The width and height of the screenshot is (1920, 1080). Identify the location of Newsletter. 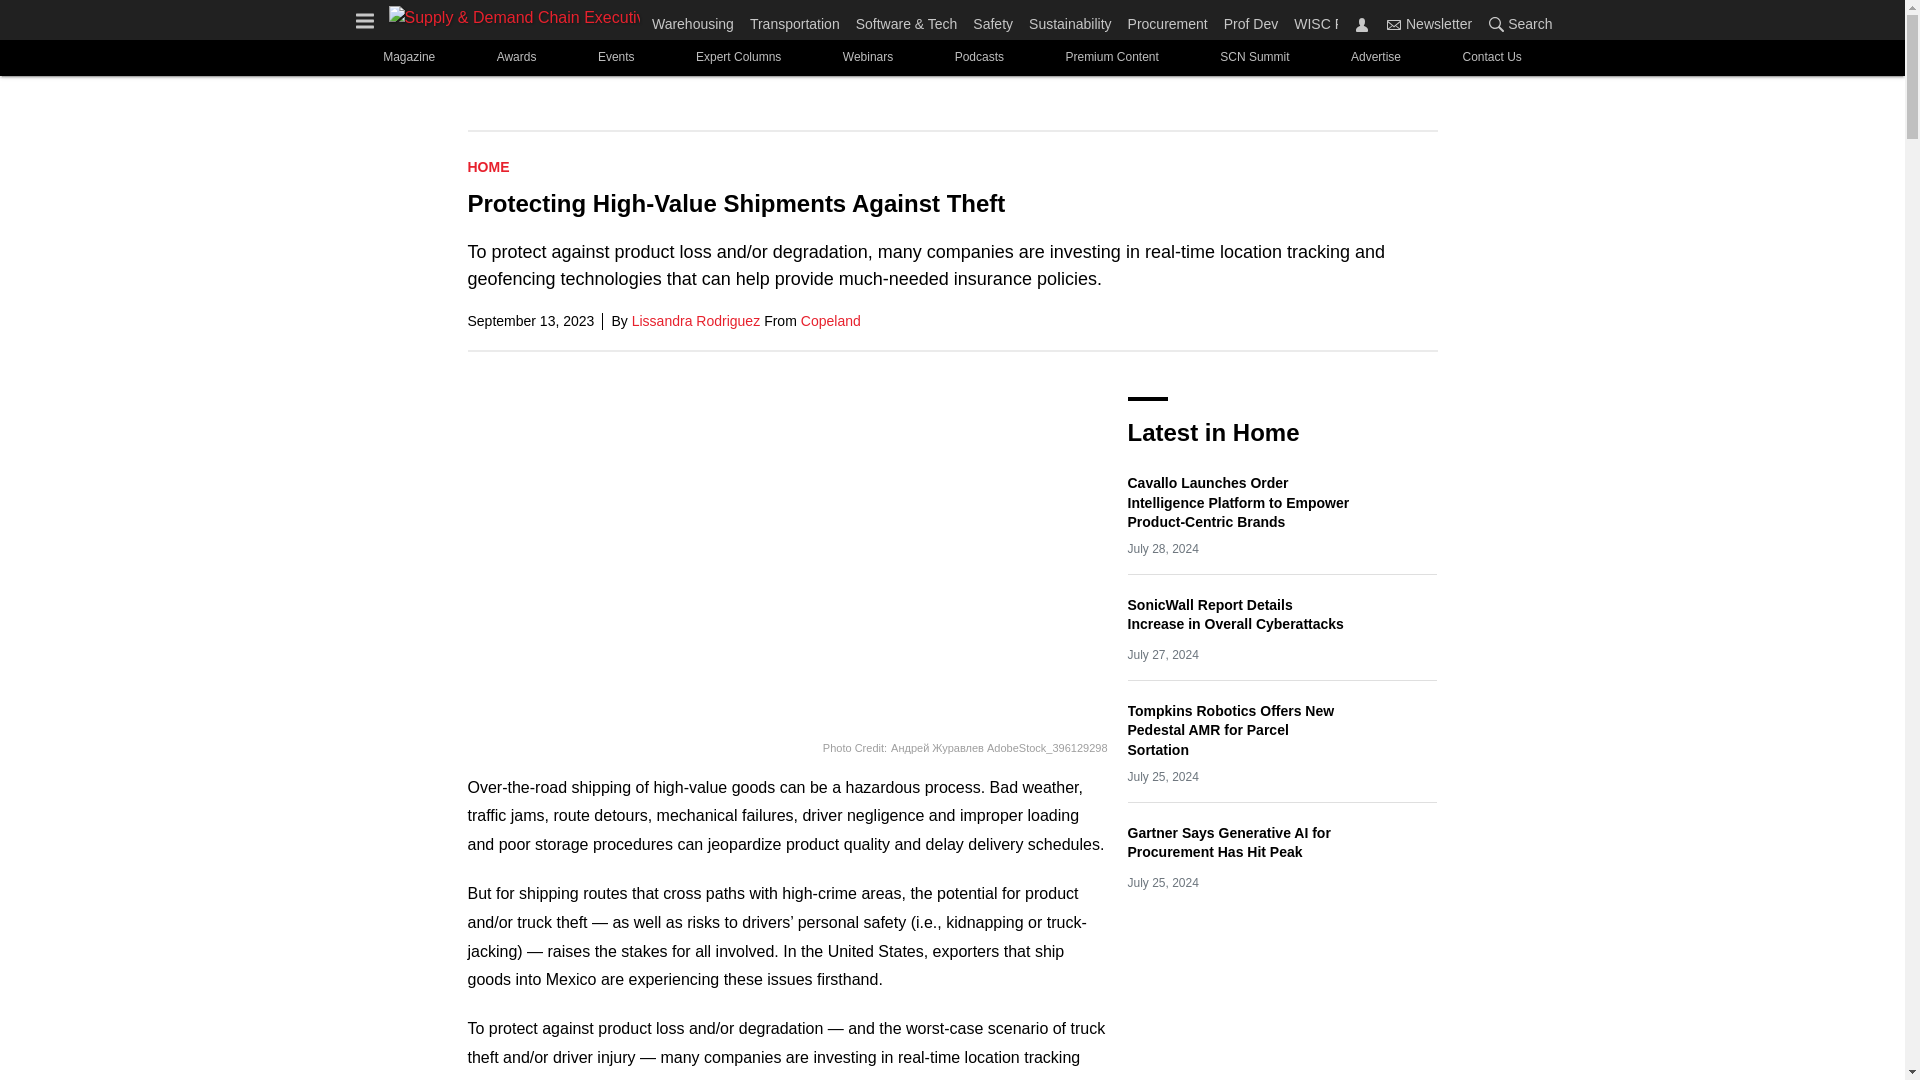
(1429, 23).